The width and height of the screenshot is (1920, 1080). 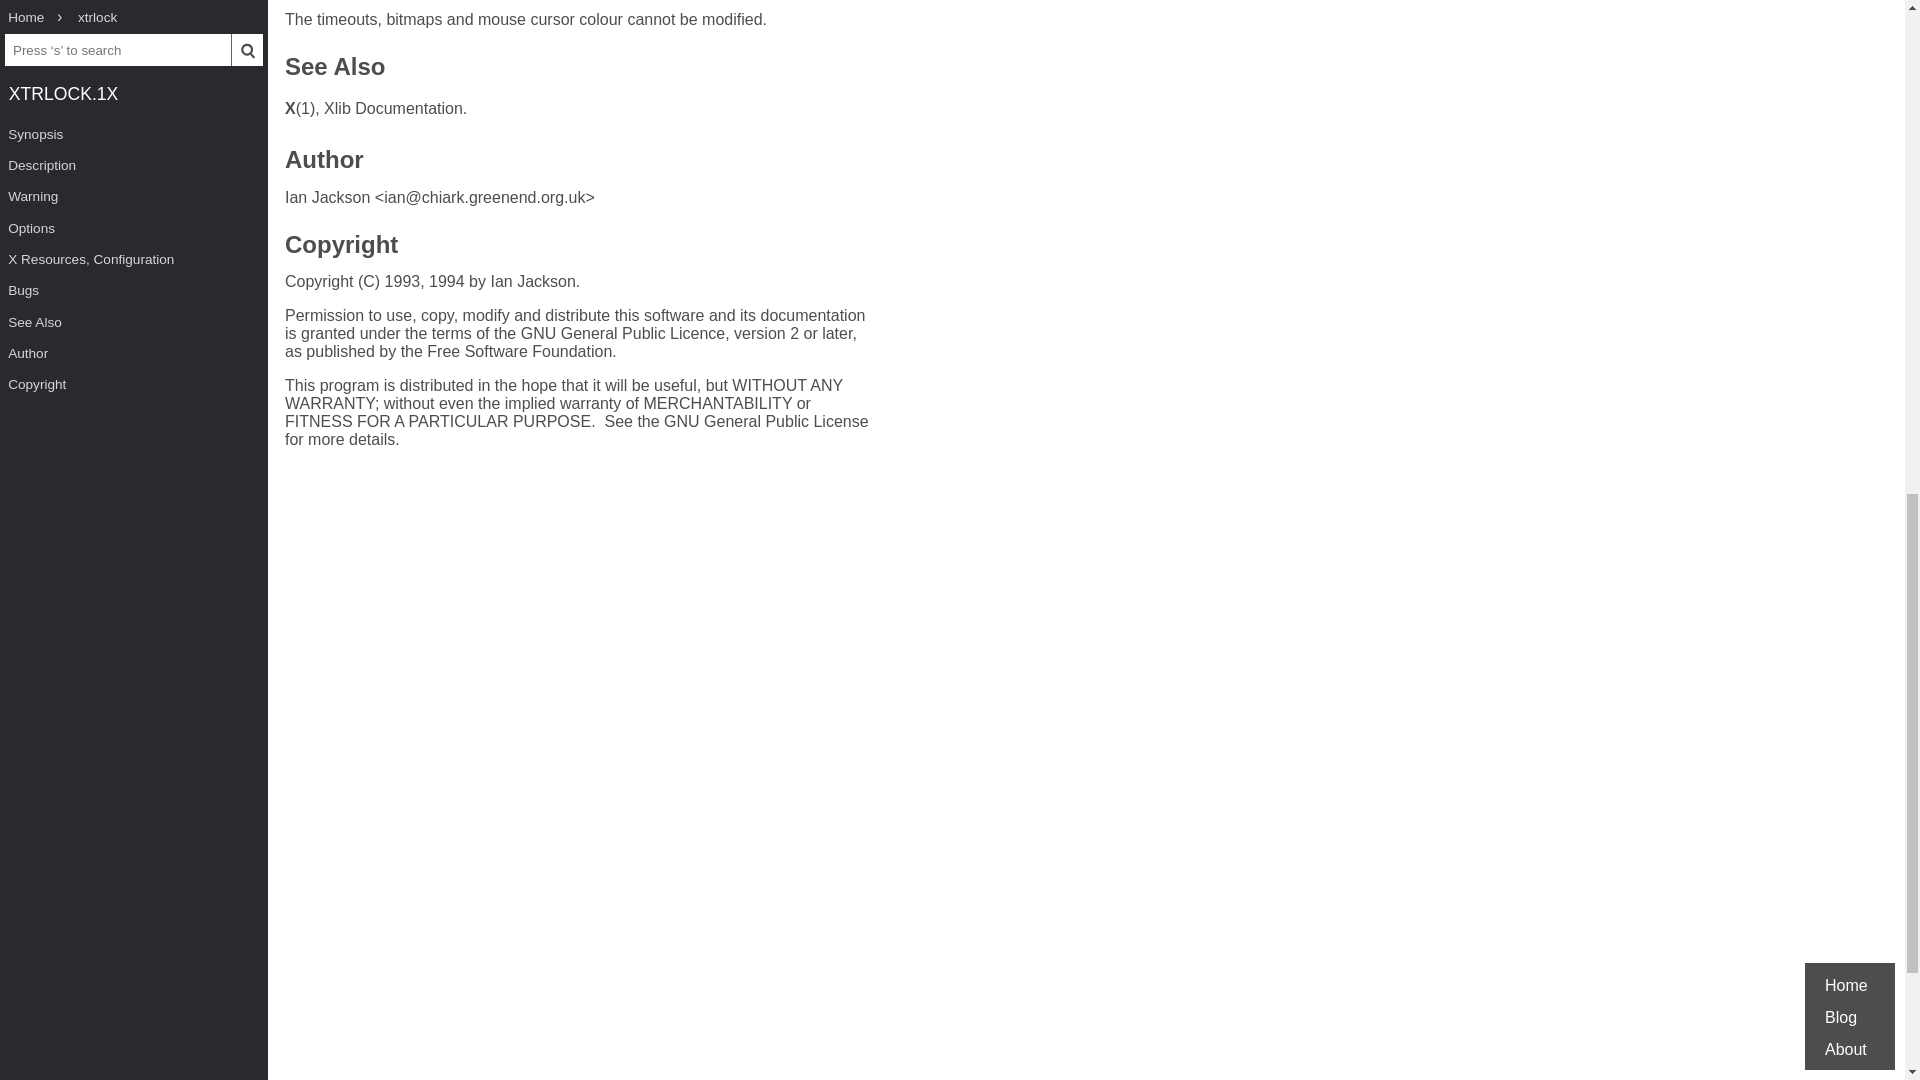 What do you see at coordinates (340, 246) in the screenshot?
I see `Copyright` at bounding box center [340, 246].